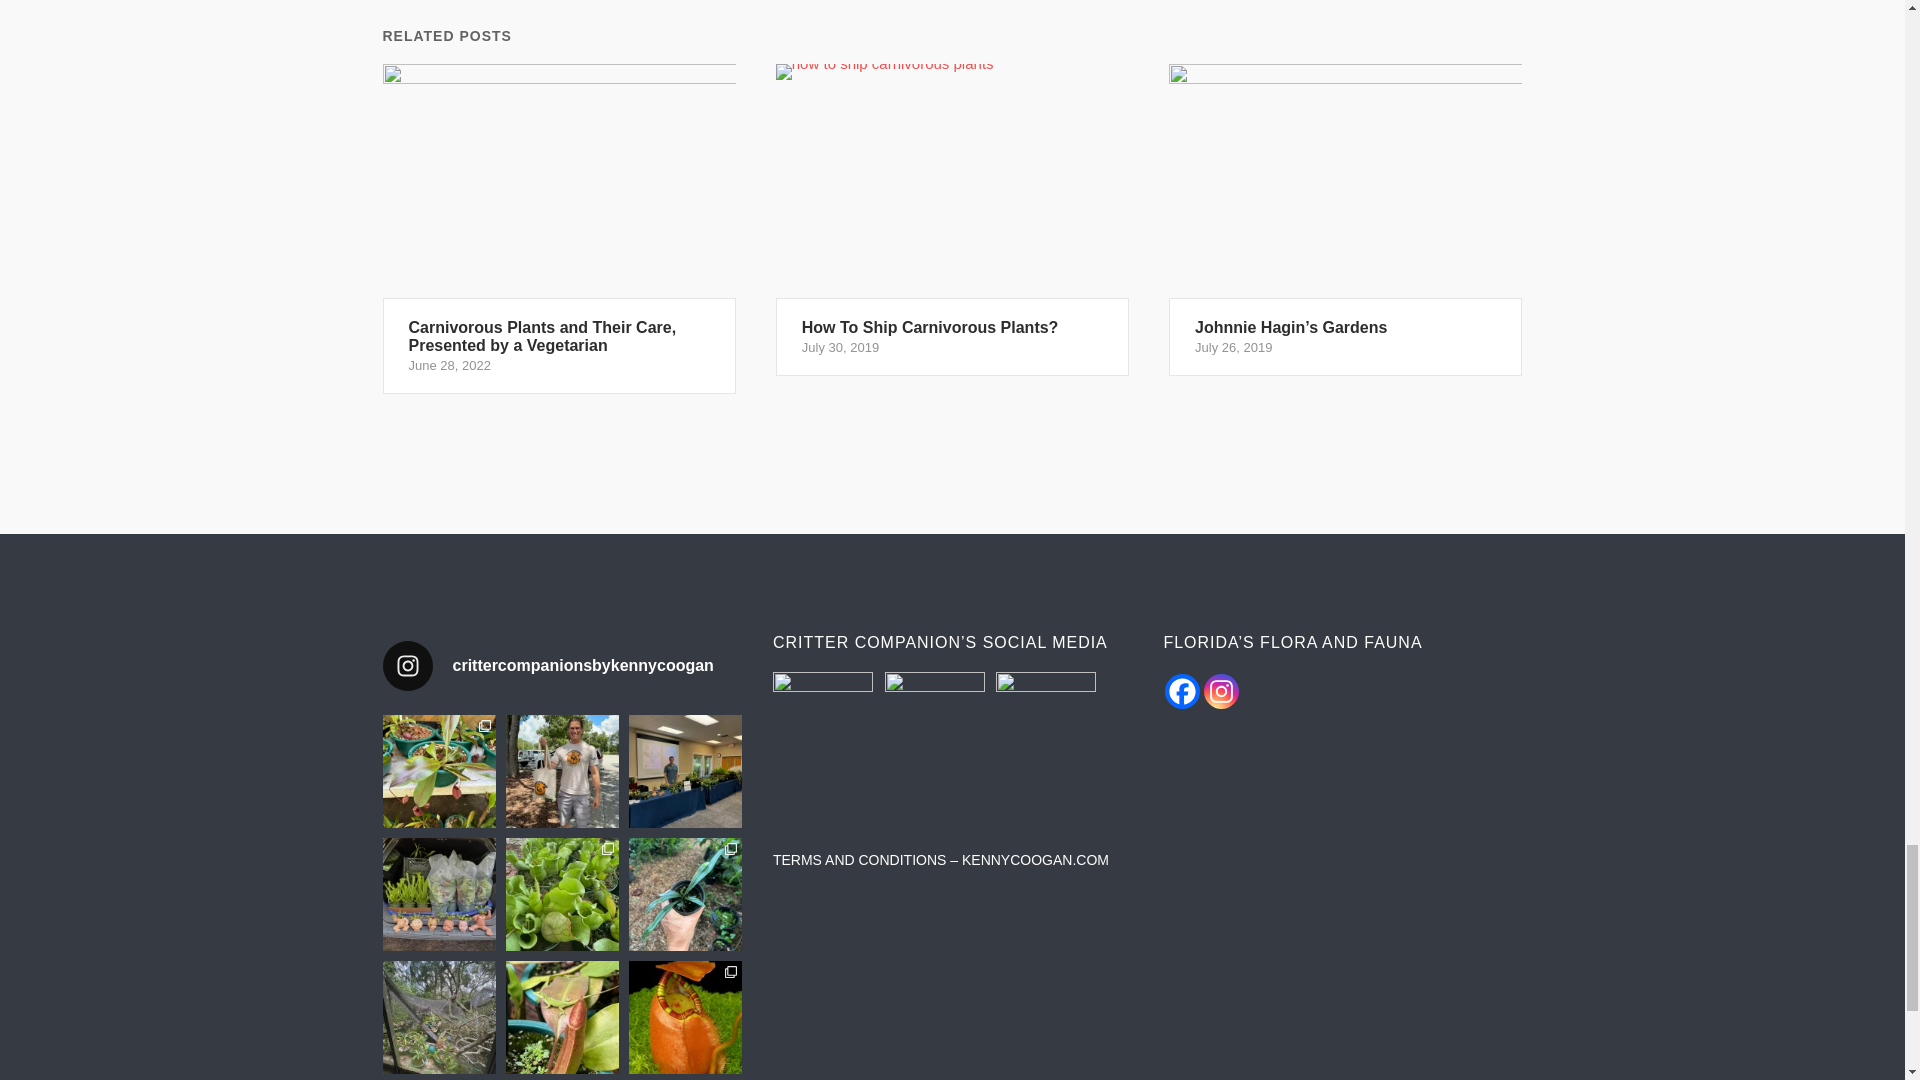 This screenshot has width=1920, height=1080. What do you see at coordinates (562, 666) in the screenshot?
I see `crittercompanionsbykennycoogan` at bounding box center [562, 666].